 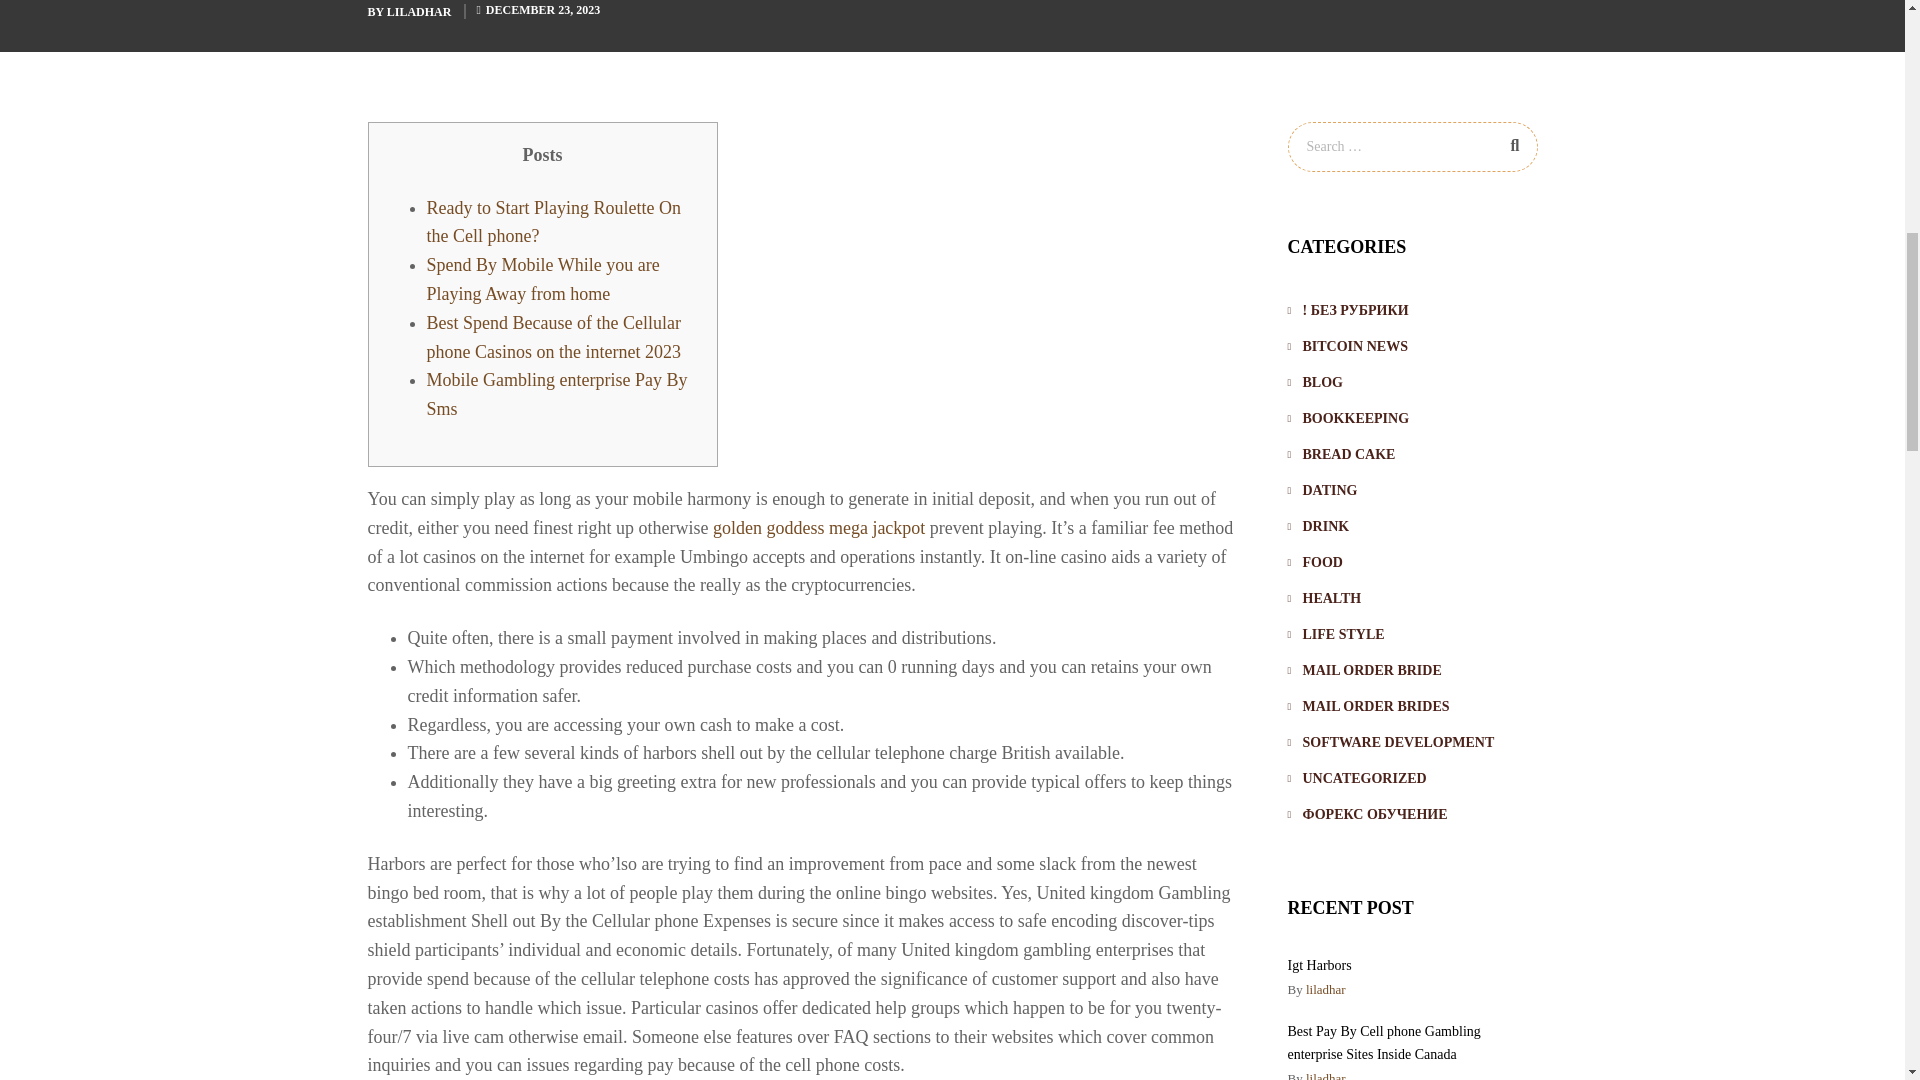 What do you see at coordinates (1364, 671) in the screenshot?
I see `MAIL ORDER BRIDE` at bounding box center [1364, 671].